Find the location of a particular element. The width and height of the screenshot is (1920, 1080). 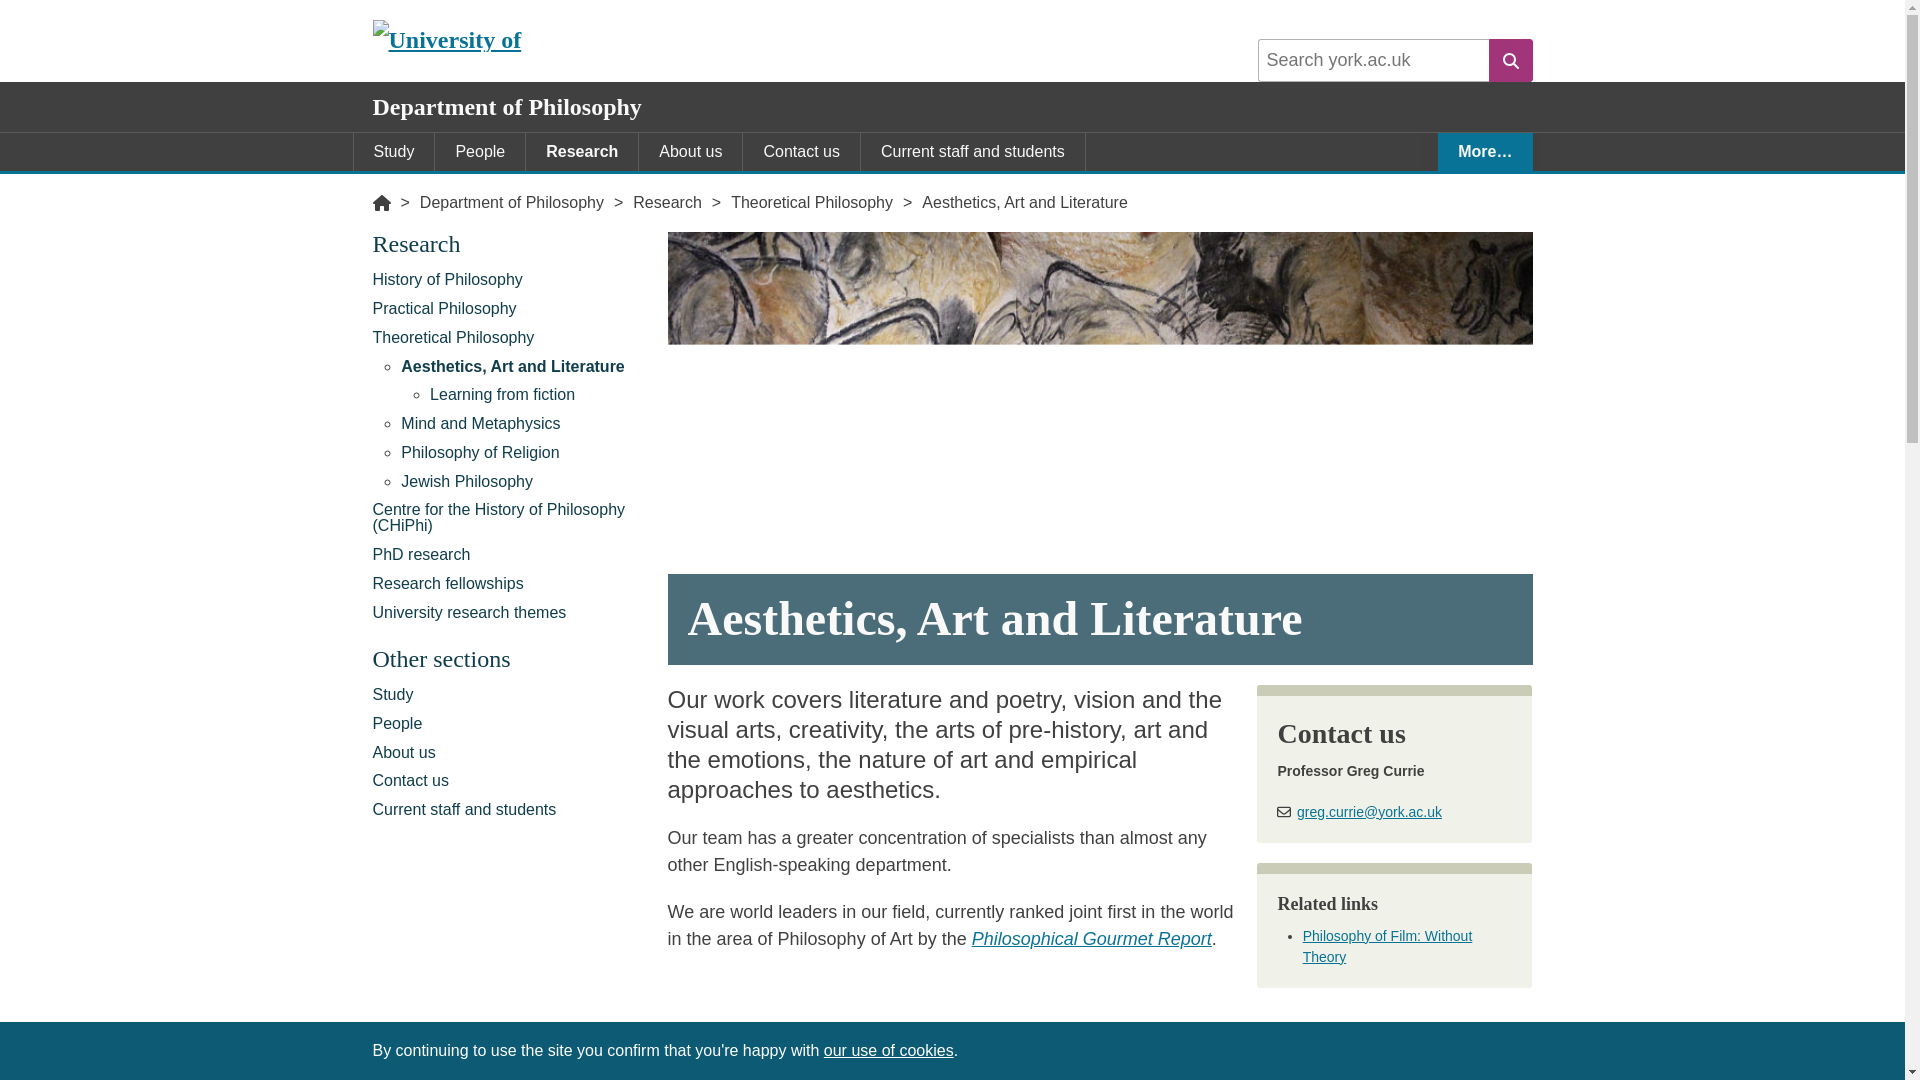

People is located at coordinates (480, 151).